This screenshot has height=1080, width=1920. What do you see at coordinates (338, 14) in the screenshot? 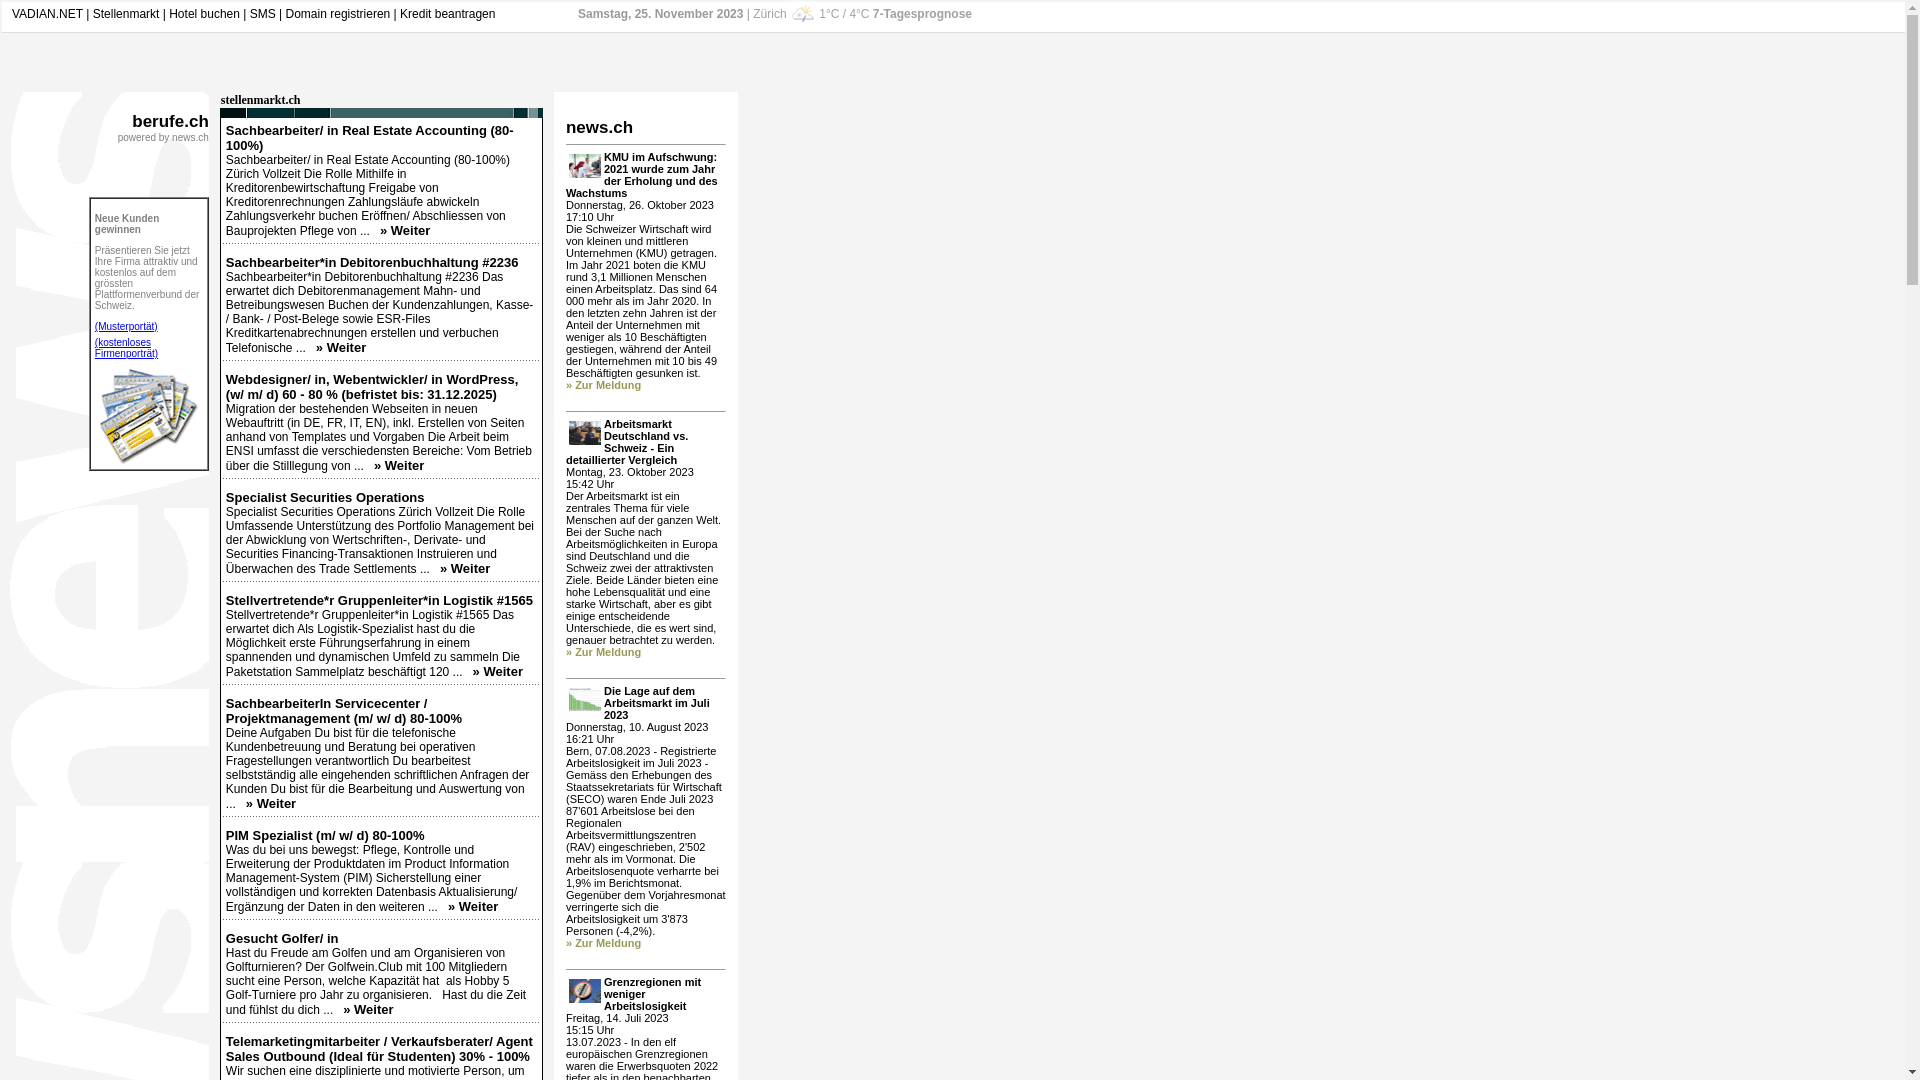
I see `Domain registrieren` at bounding box center [338, 14].